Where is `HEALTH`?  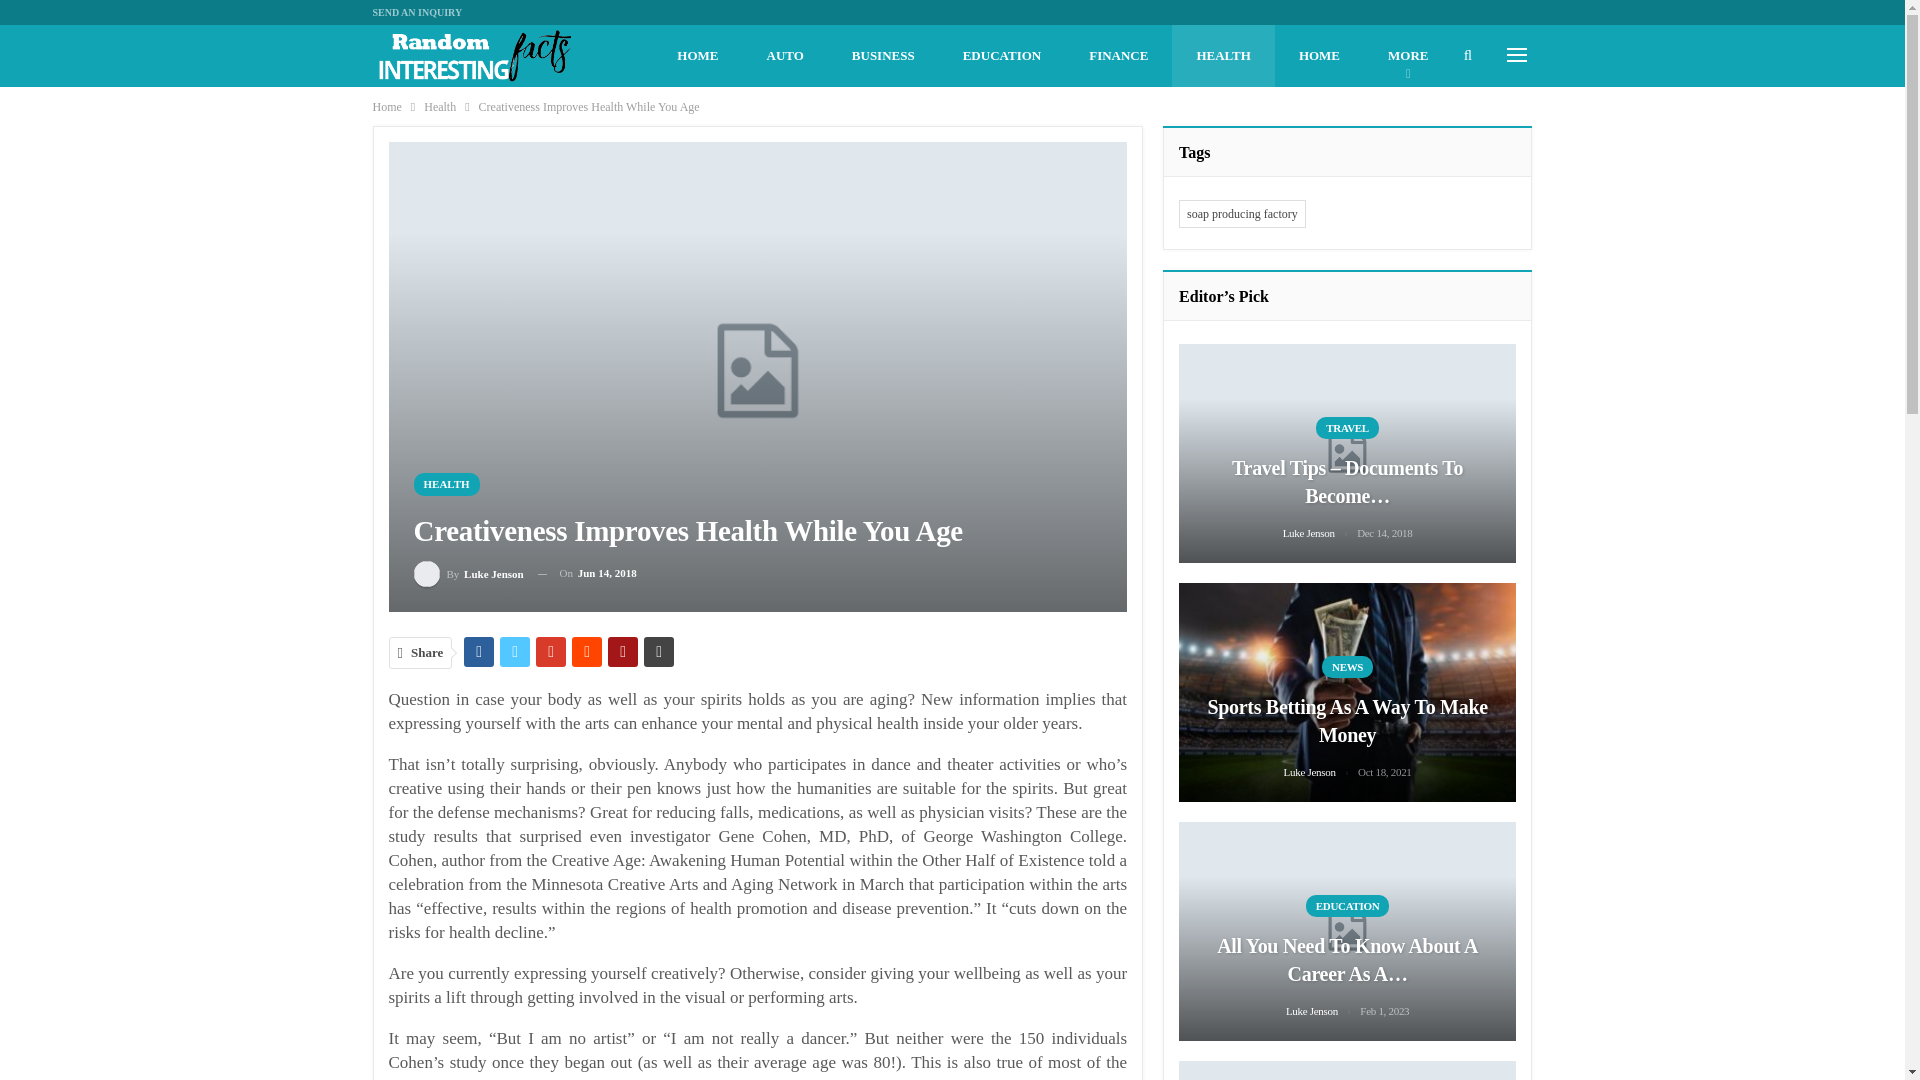
HEALTH is located at coordinates (447, 484).